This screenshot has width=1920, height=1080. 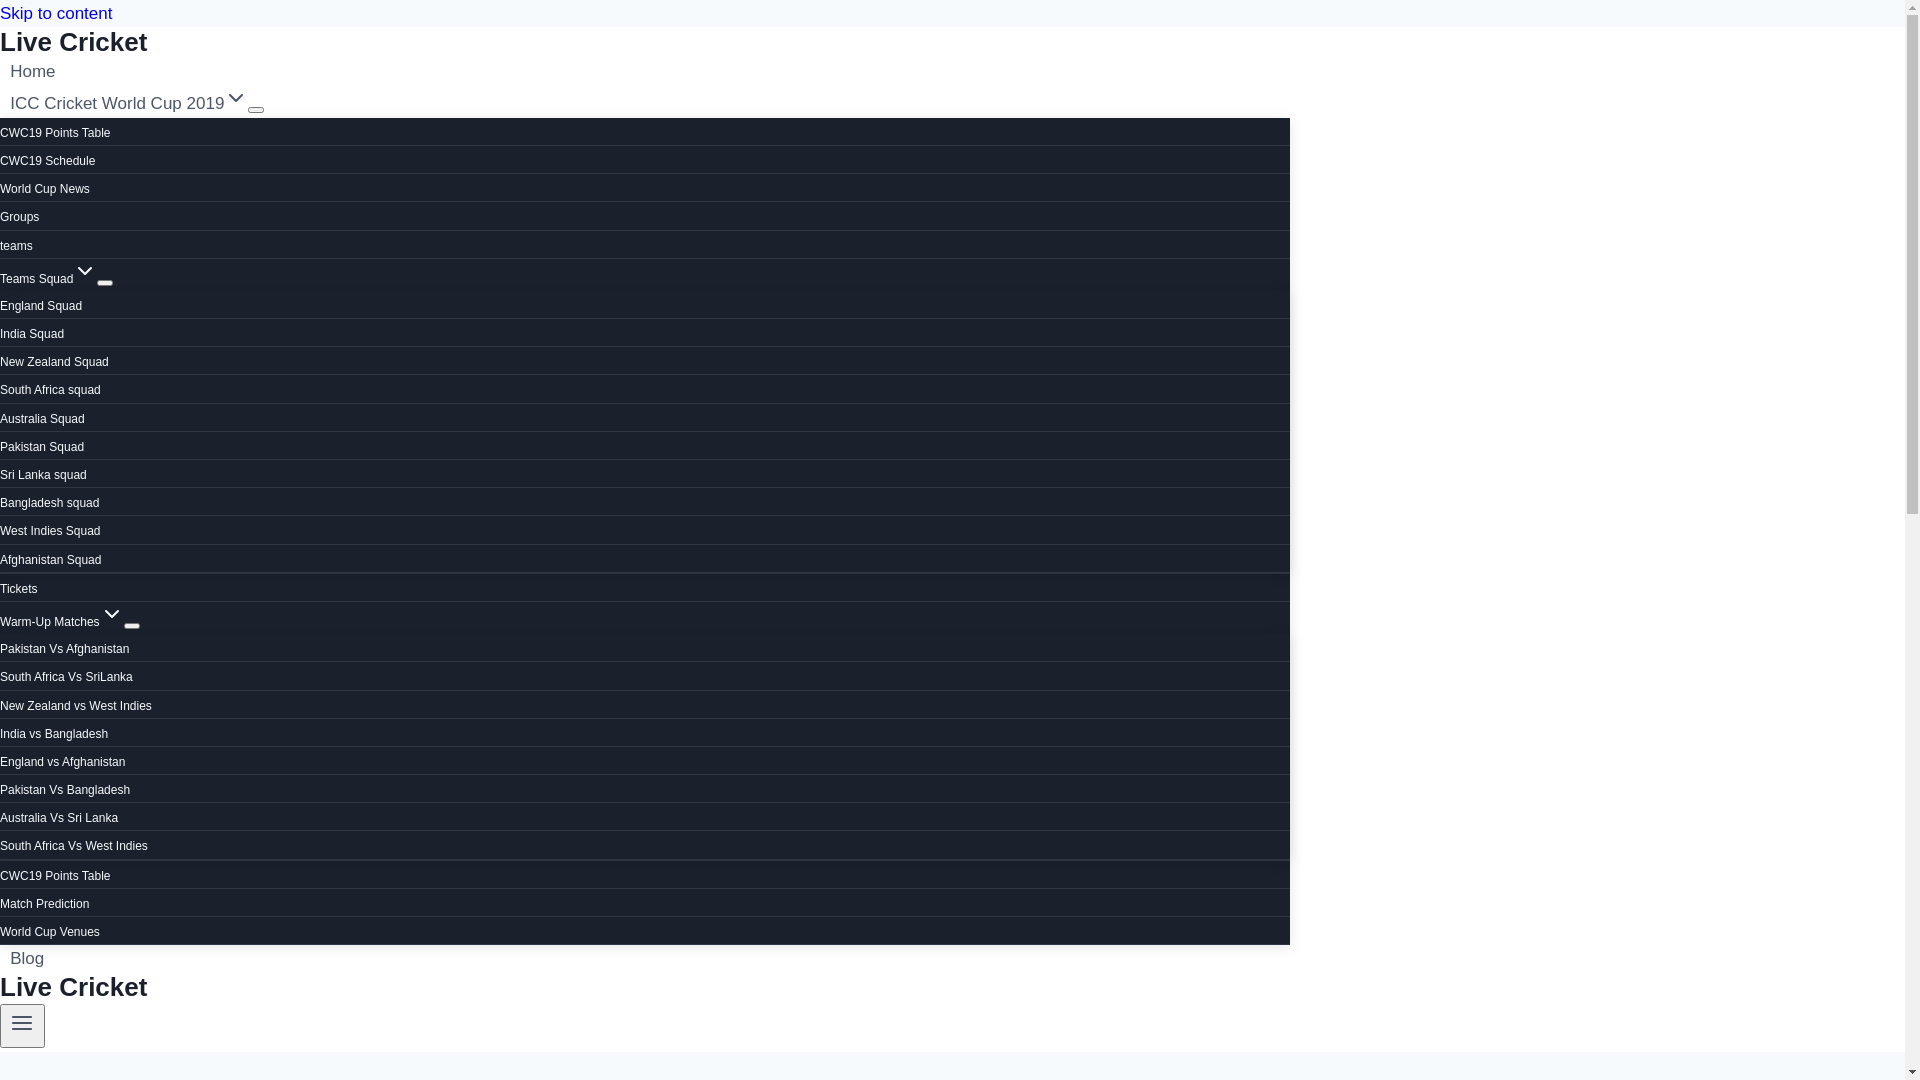 I want to click on England Squad, so click(x=41, y=306).